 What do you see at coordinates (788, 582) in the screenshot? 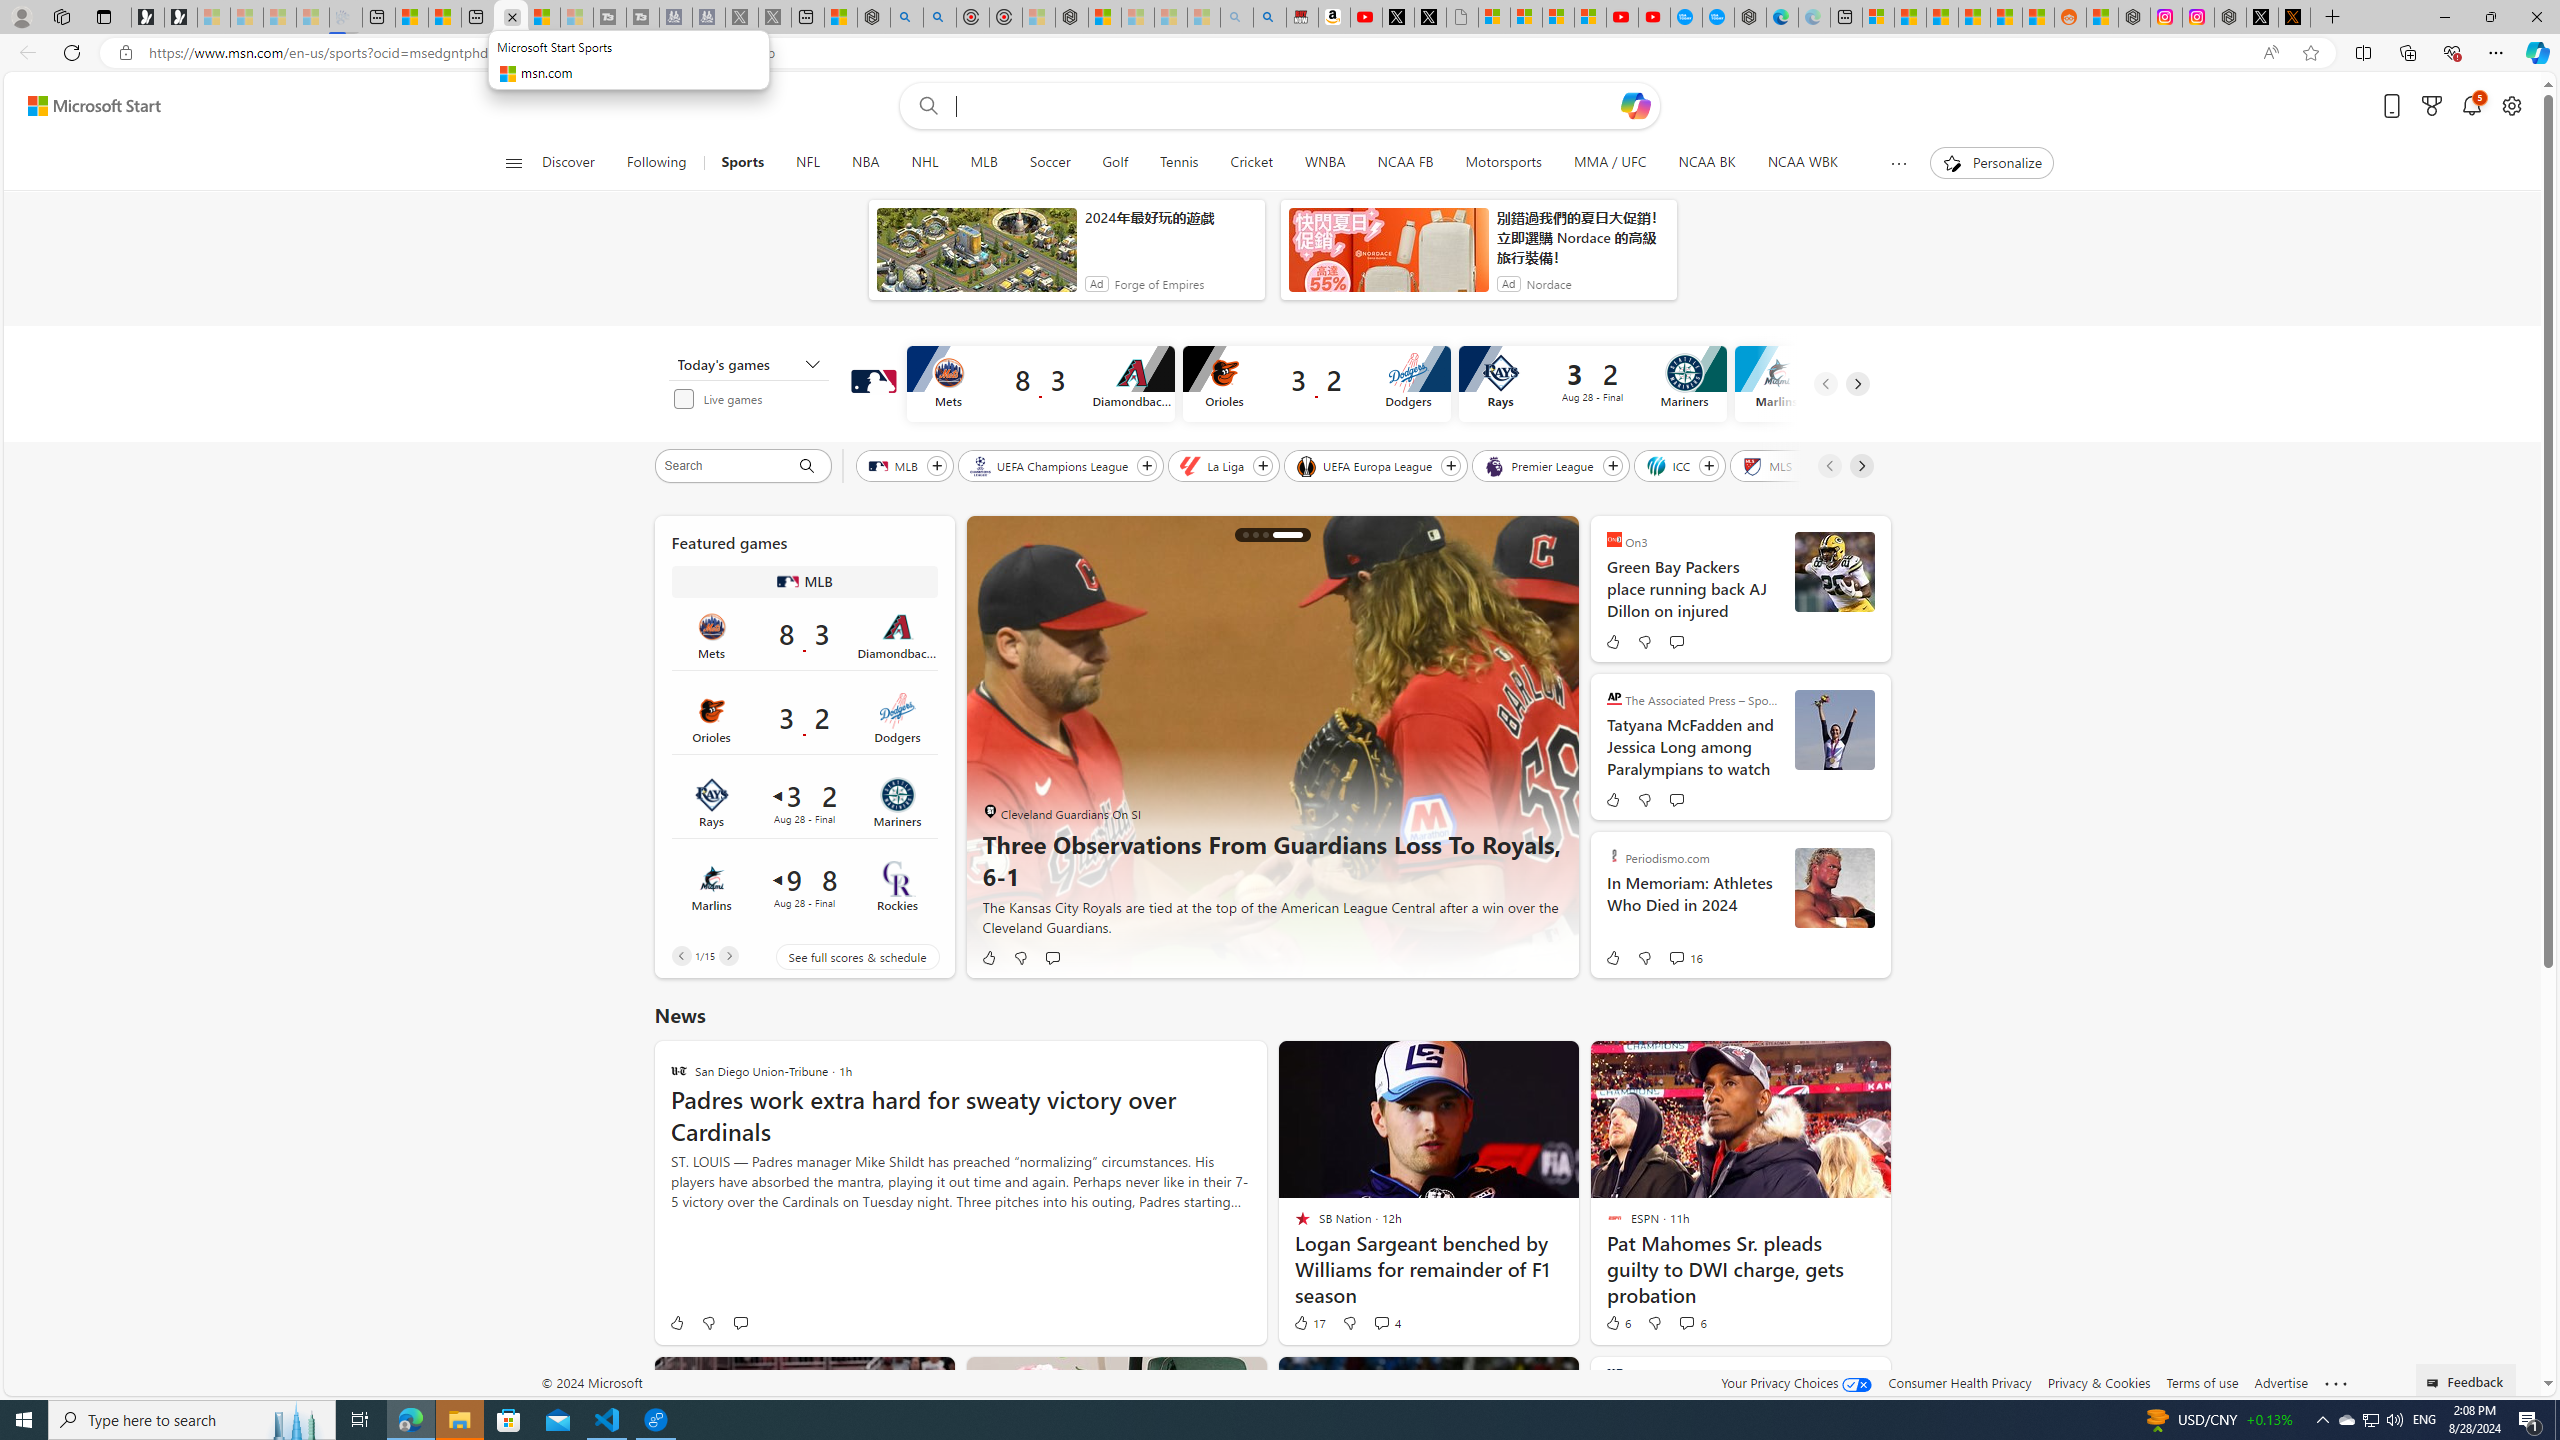
I see `MLB` at bounding box center [788, 582].